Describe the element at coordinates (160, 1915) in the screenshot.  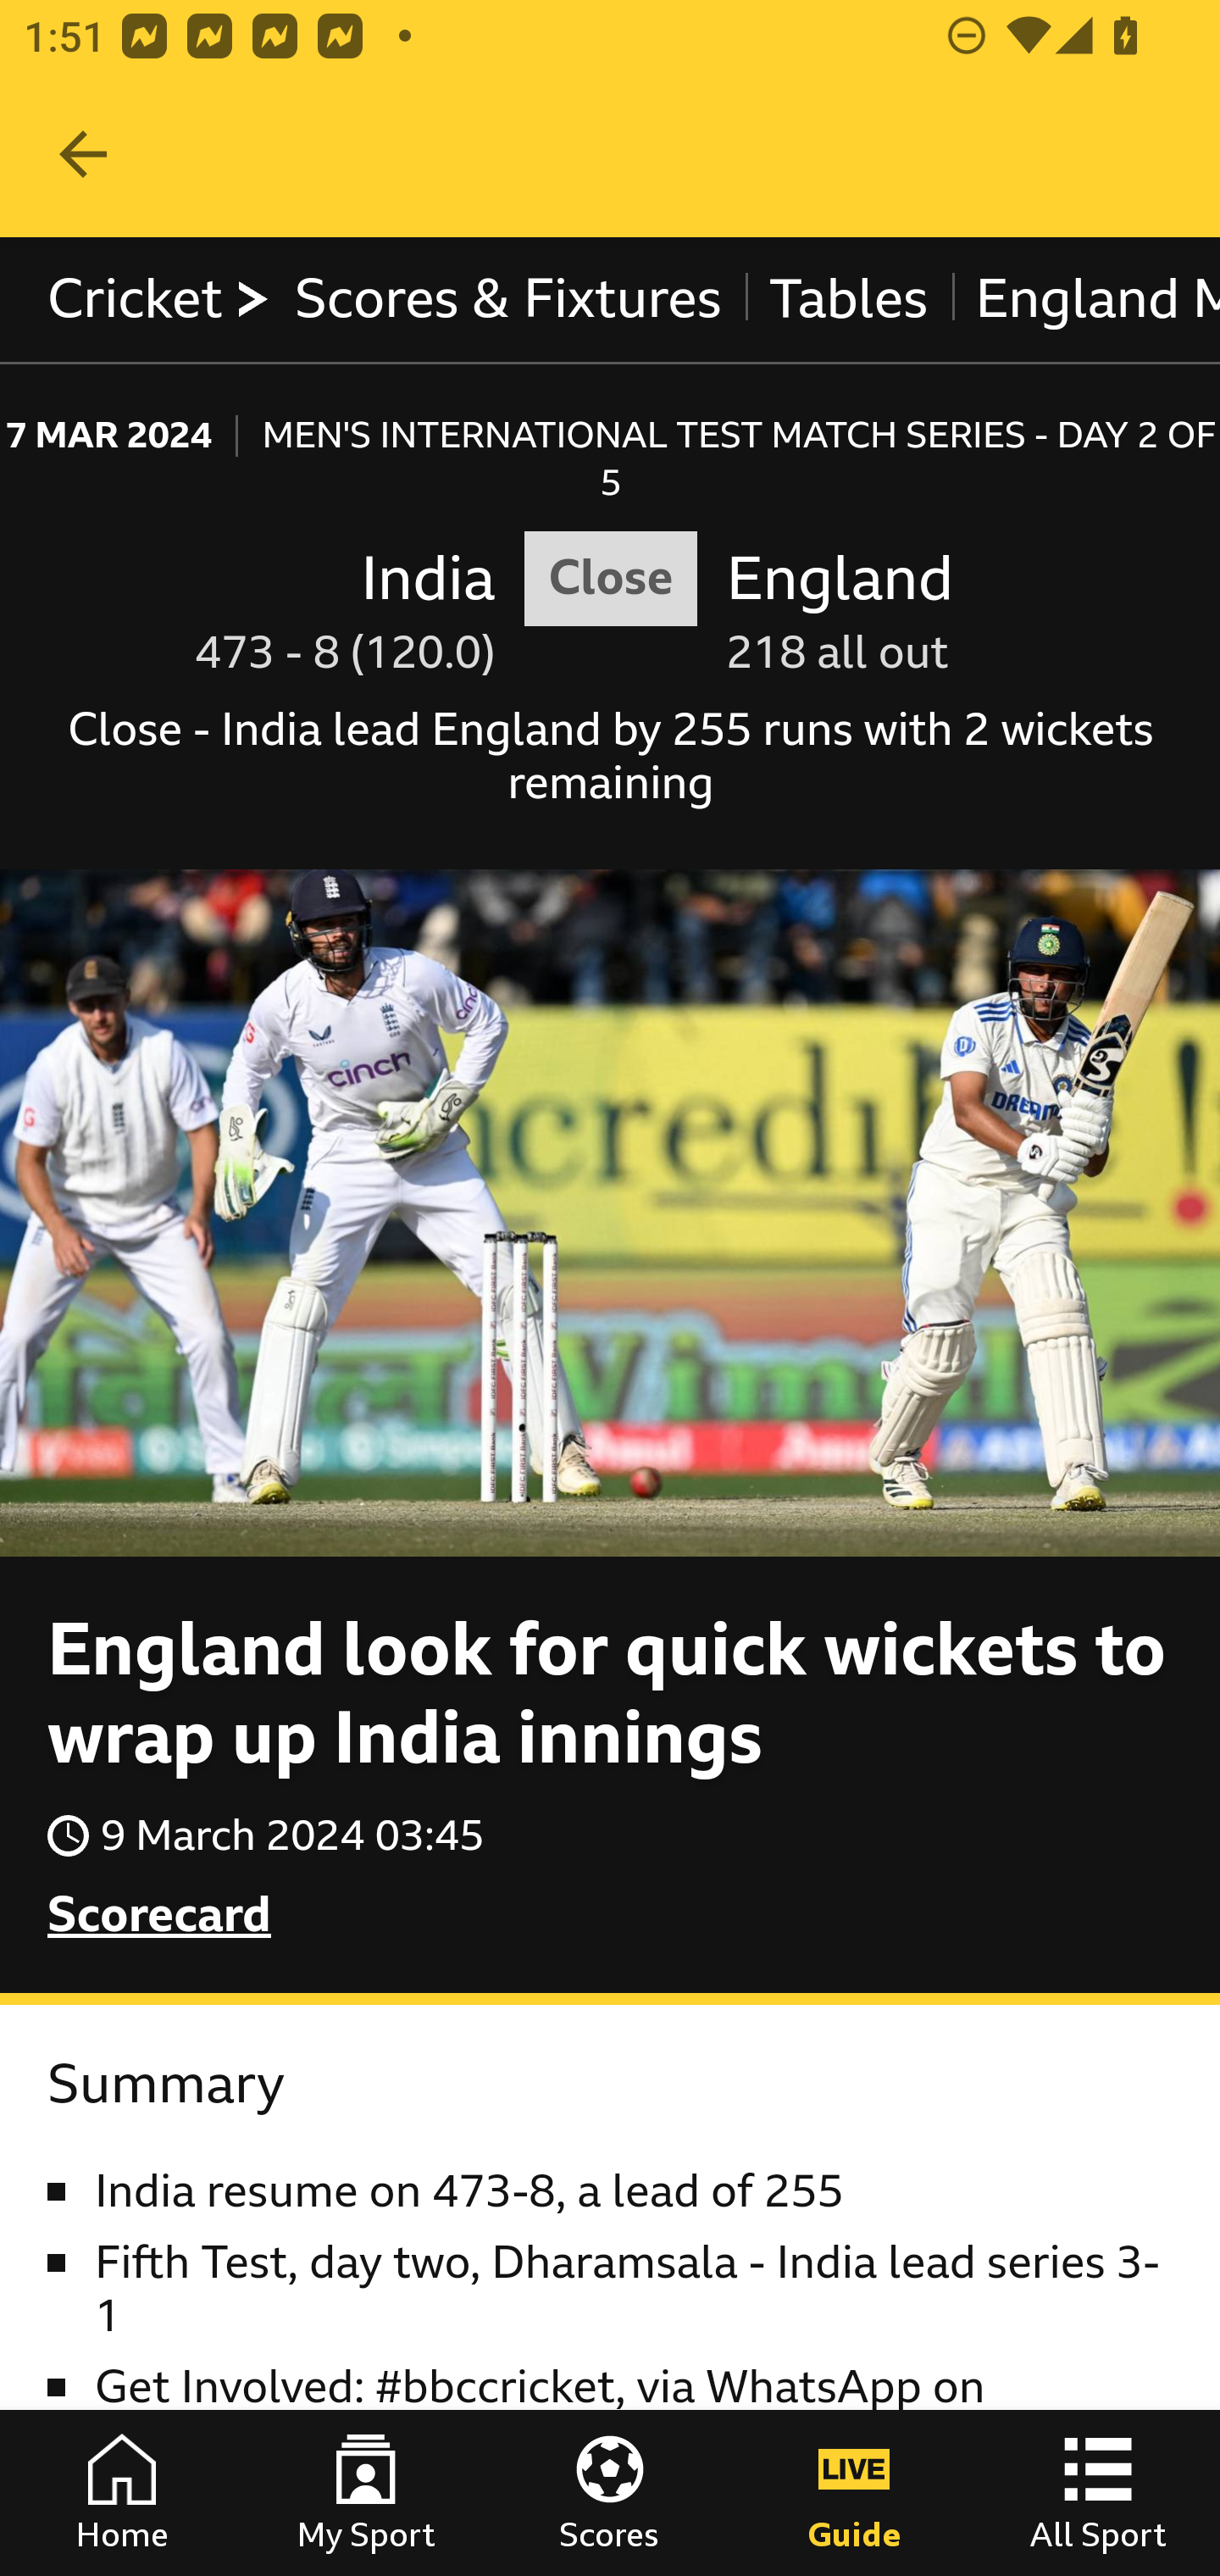
I see `Scorecard` at that location.